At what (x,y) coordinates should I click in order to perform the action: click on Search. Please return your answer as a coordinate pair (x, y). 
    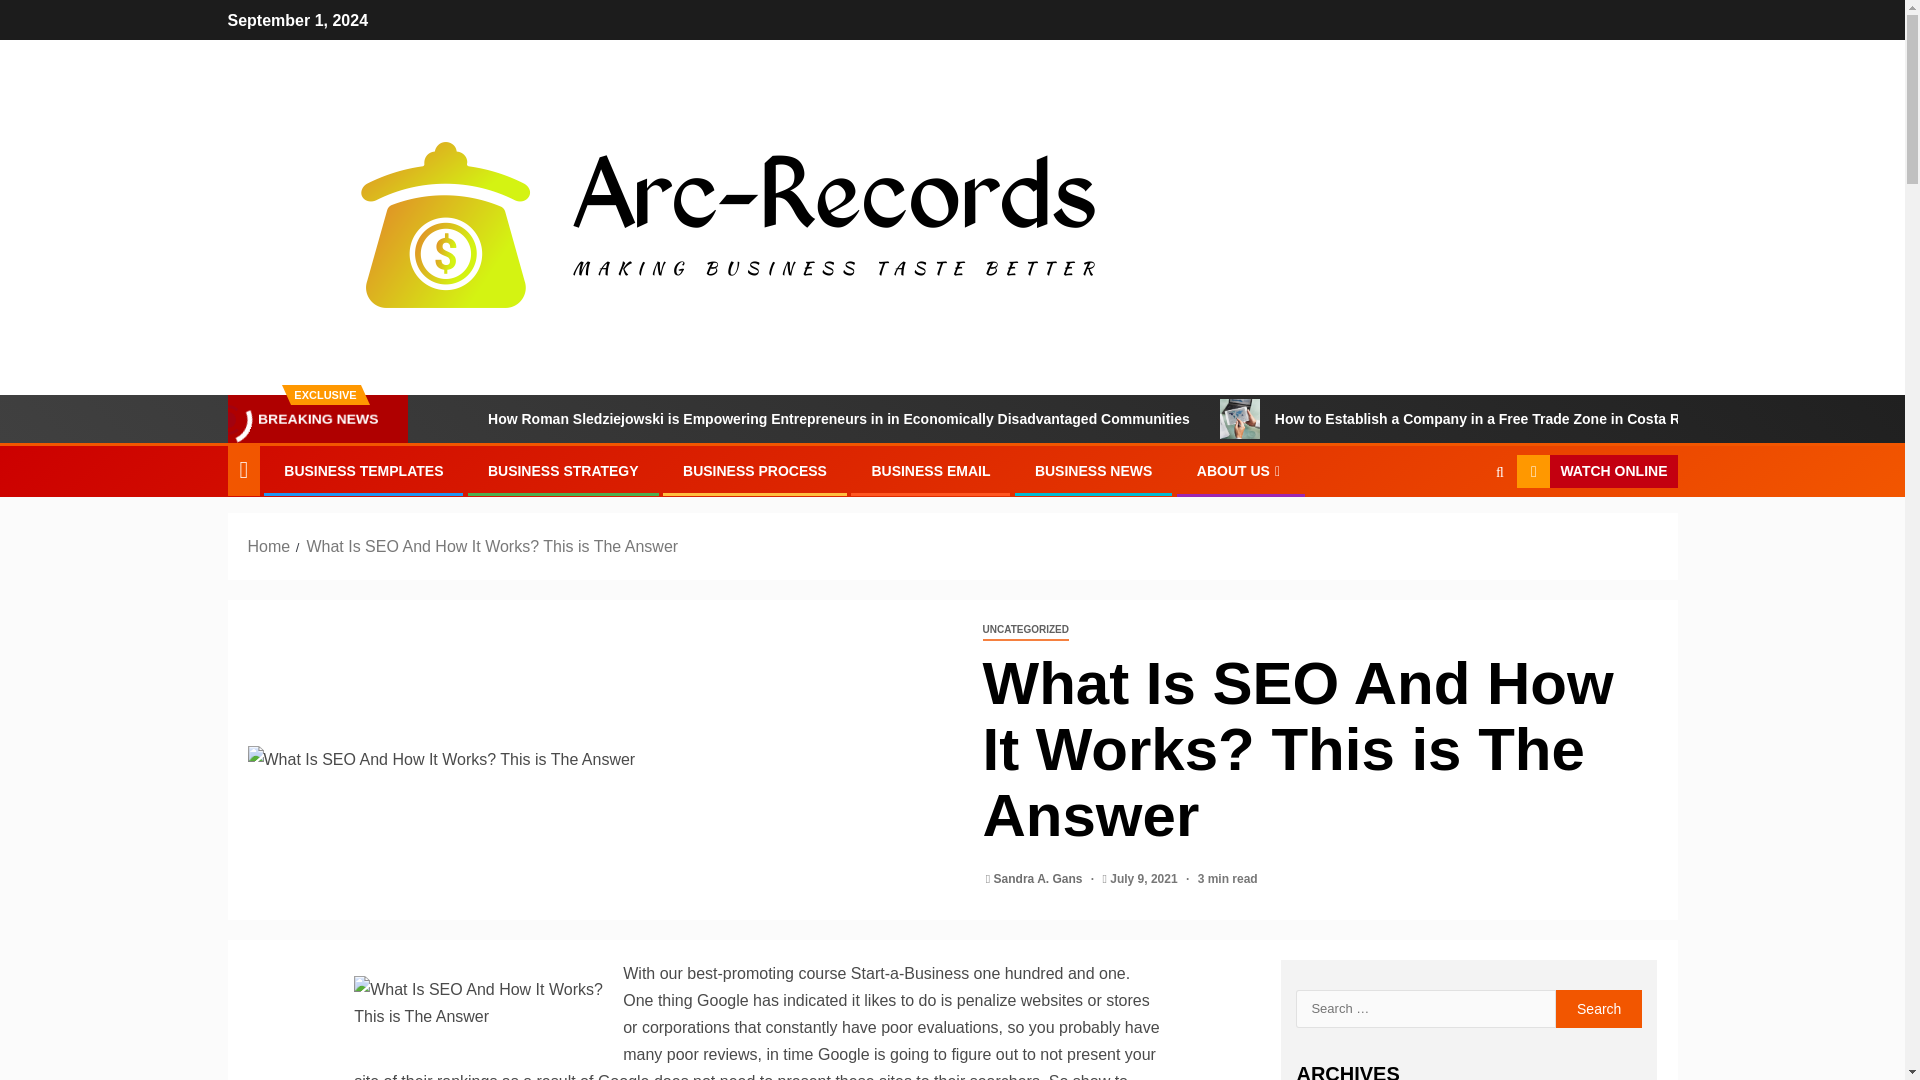
    Looking at the image, I should click on (1599, 1009).